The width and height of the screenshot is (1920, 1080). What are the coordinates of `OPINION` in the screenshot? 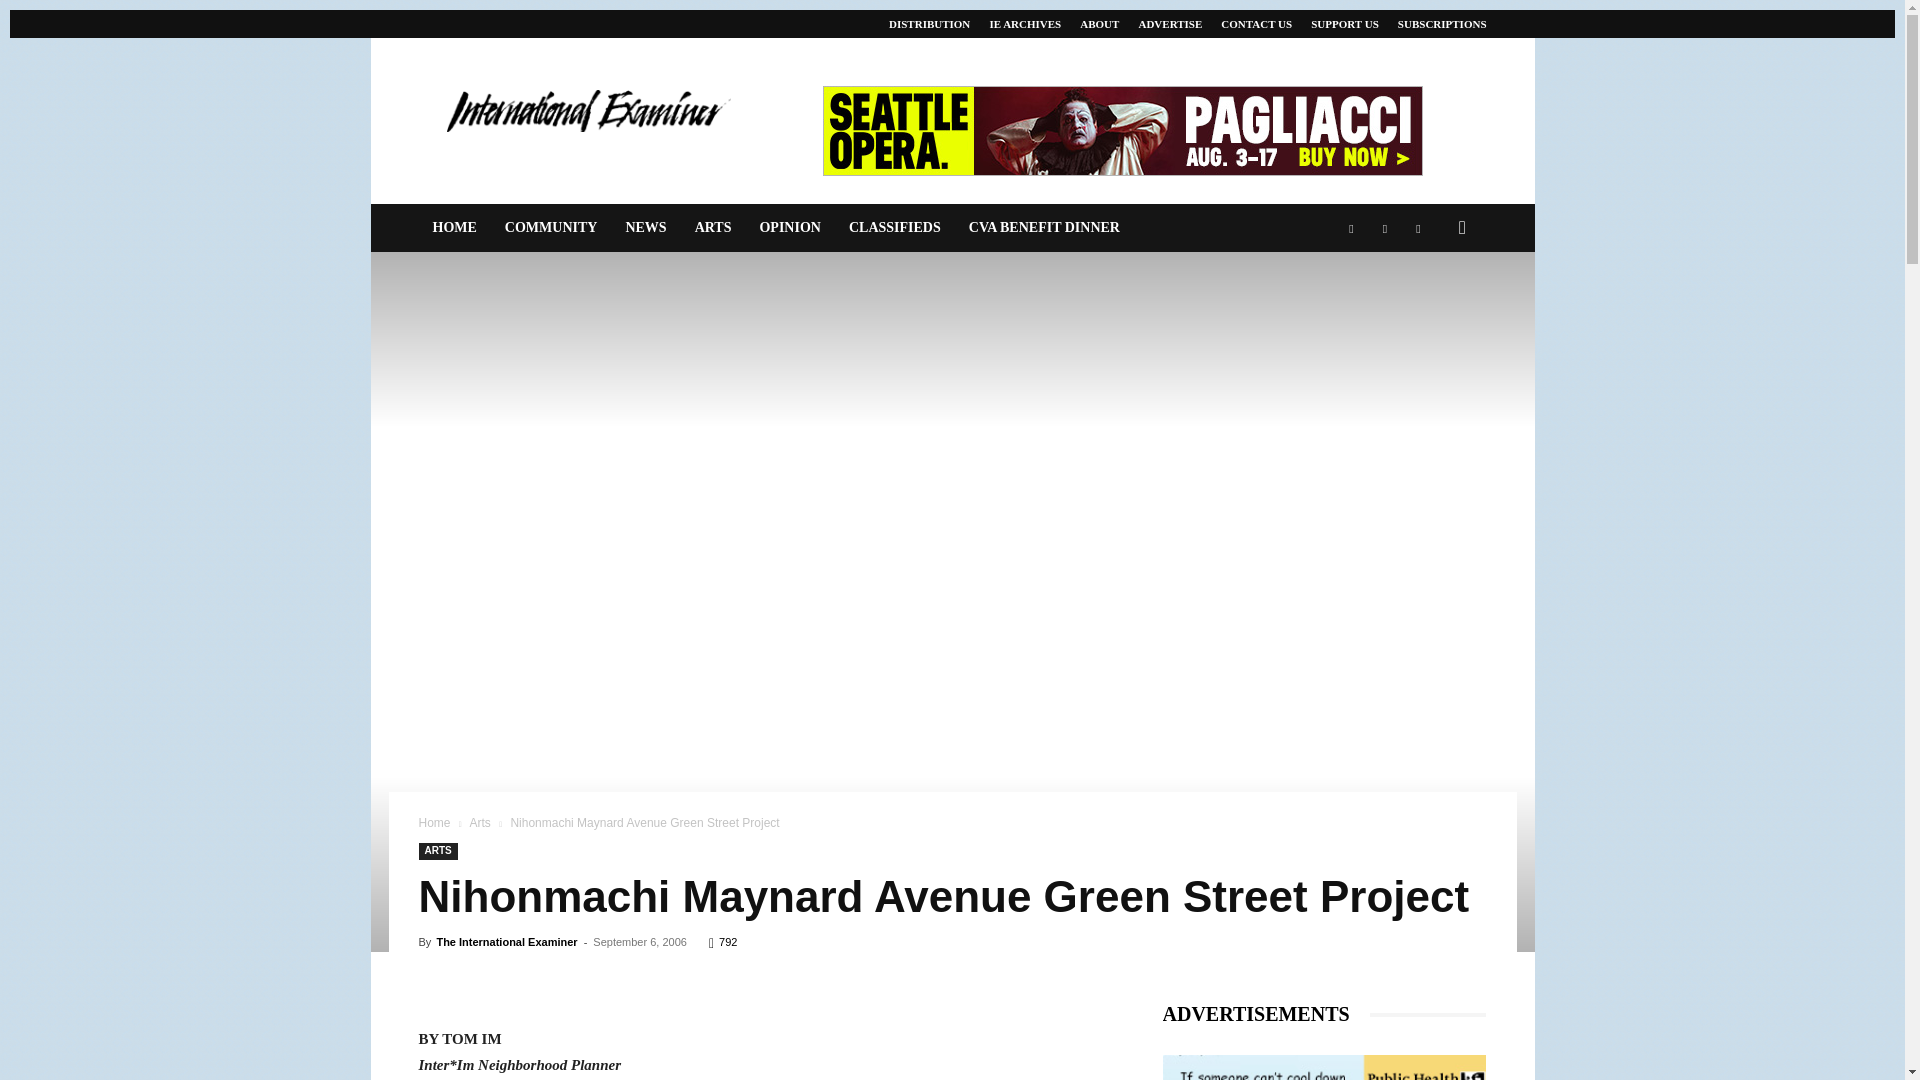 It's located at (788, 228).